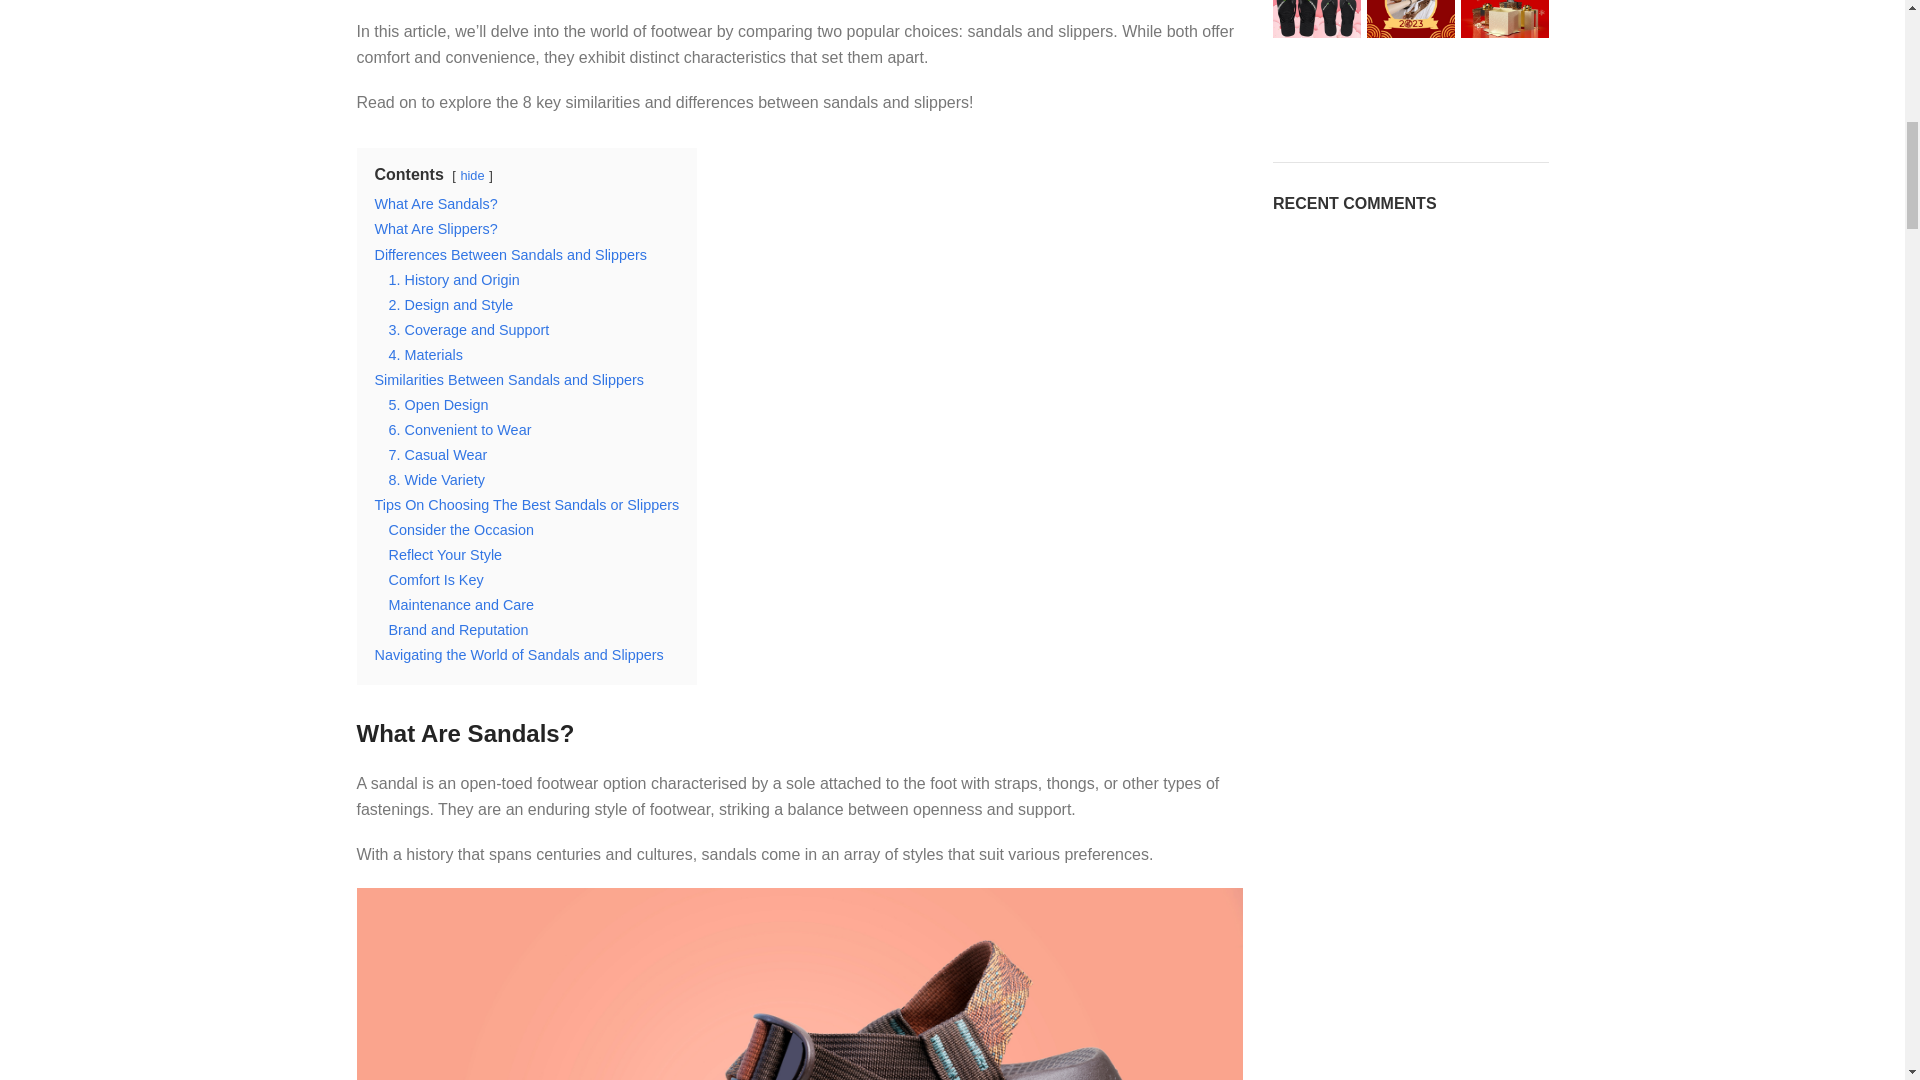 This screenshot has width=1920, height=1080. I want to click on What Are Slippers?, so click(436, 228).